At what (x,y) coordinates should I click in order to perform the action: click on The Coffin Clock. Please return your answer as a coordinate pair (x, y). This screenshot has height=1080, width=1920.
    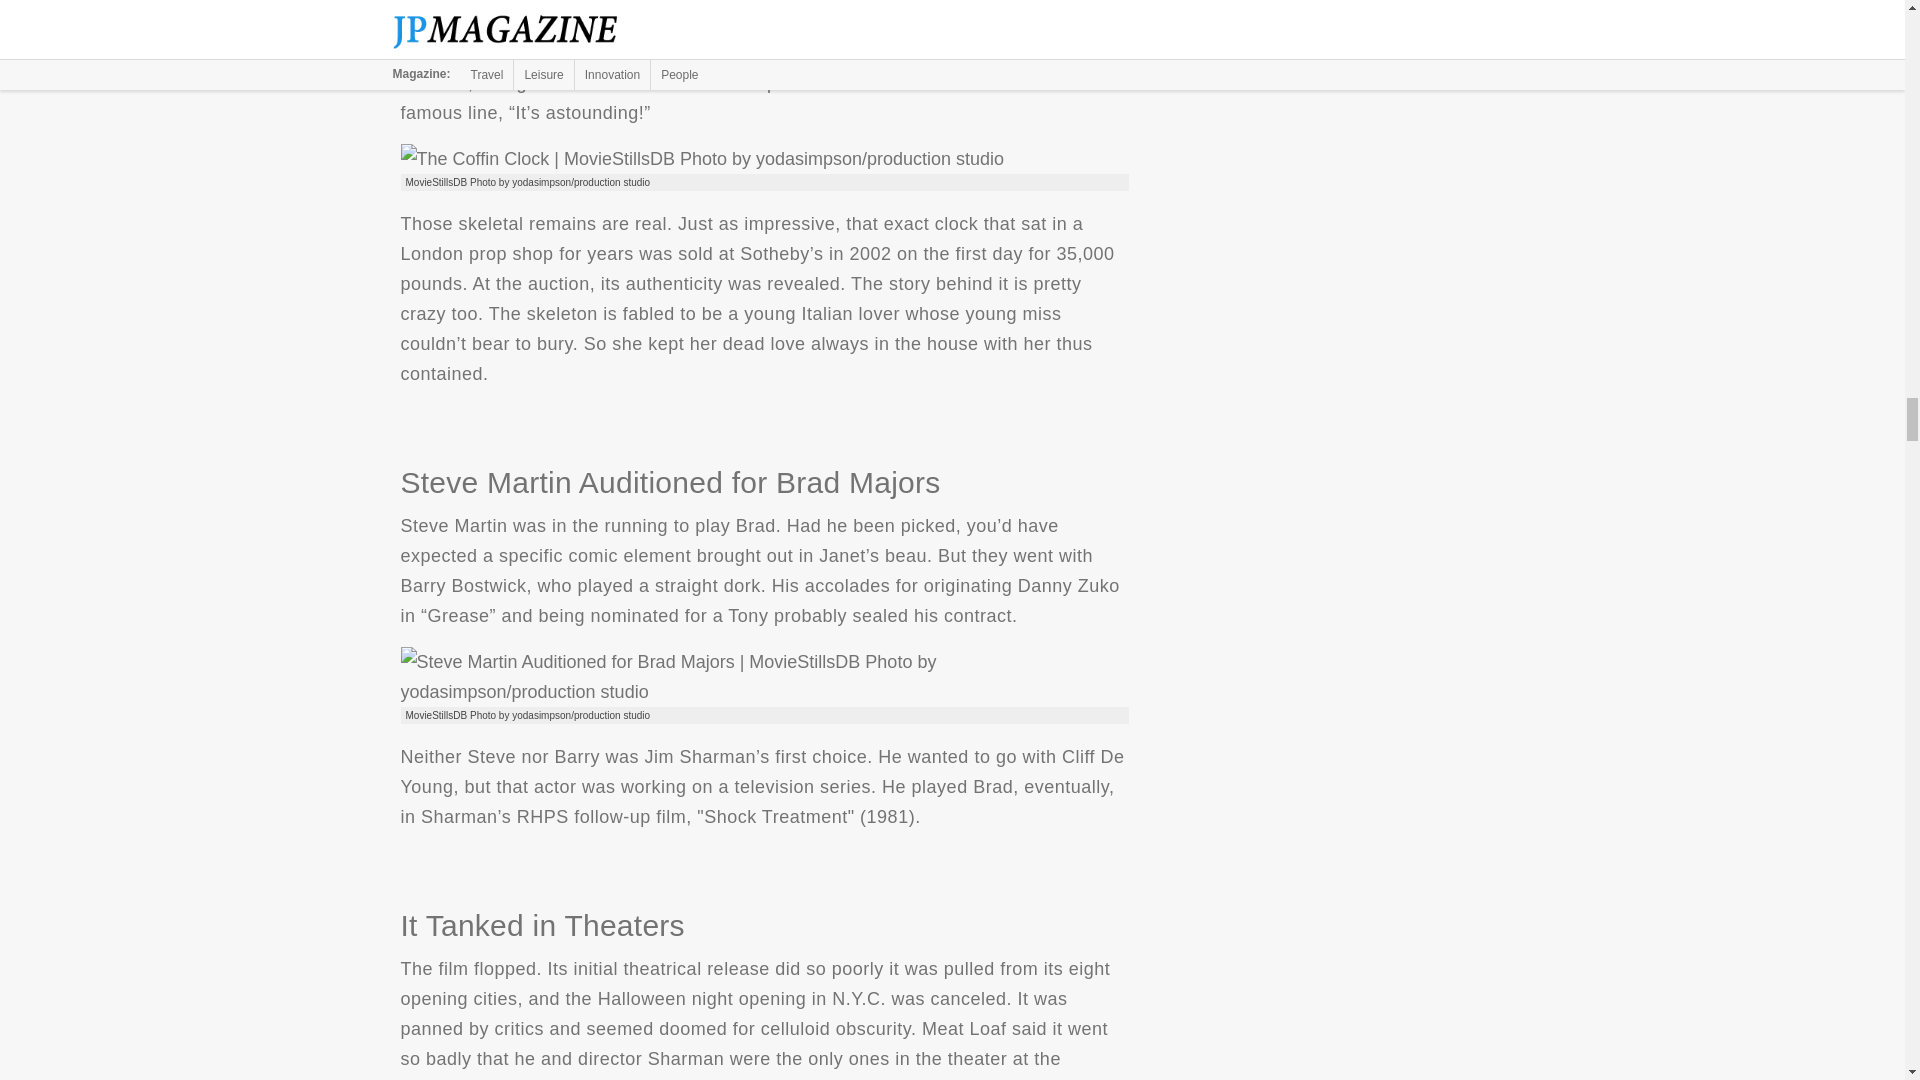
    Looking at the image, I should click on (702, 158).